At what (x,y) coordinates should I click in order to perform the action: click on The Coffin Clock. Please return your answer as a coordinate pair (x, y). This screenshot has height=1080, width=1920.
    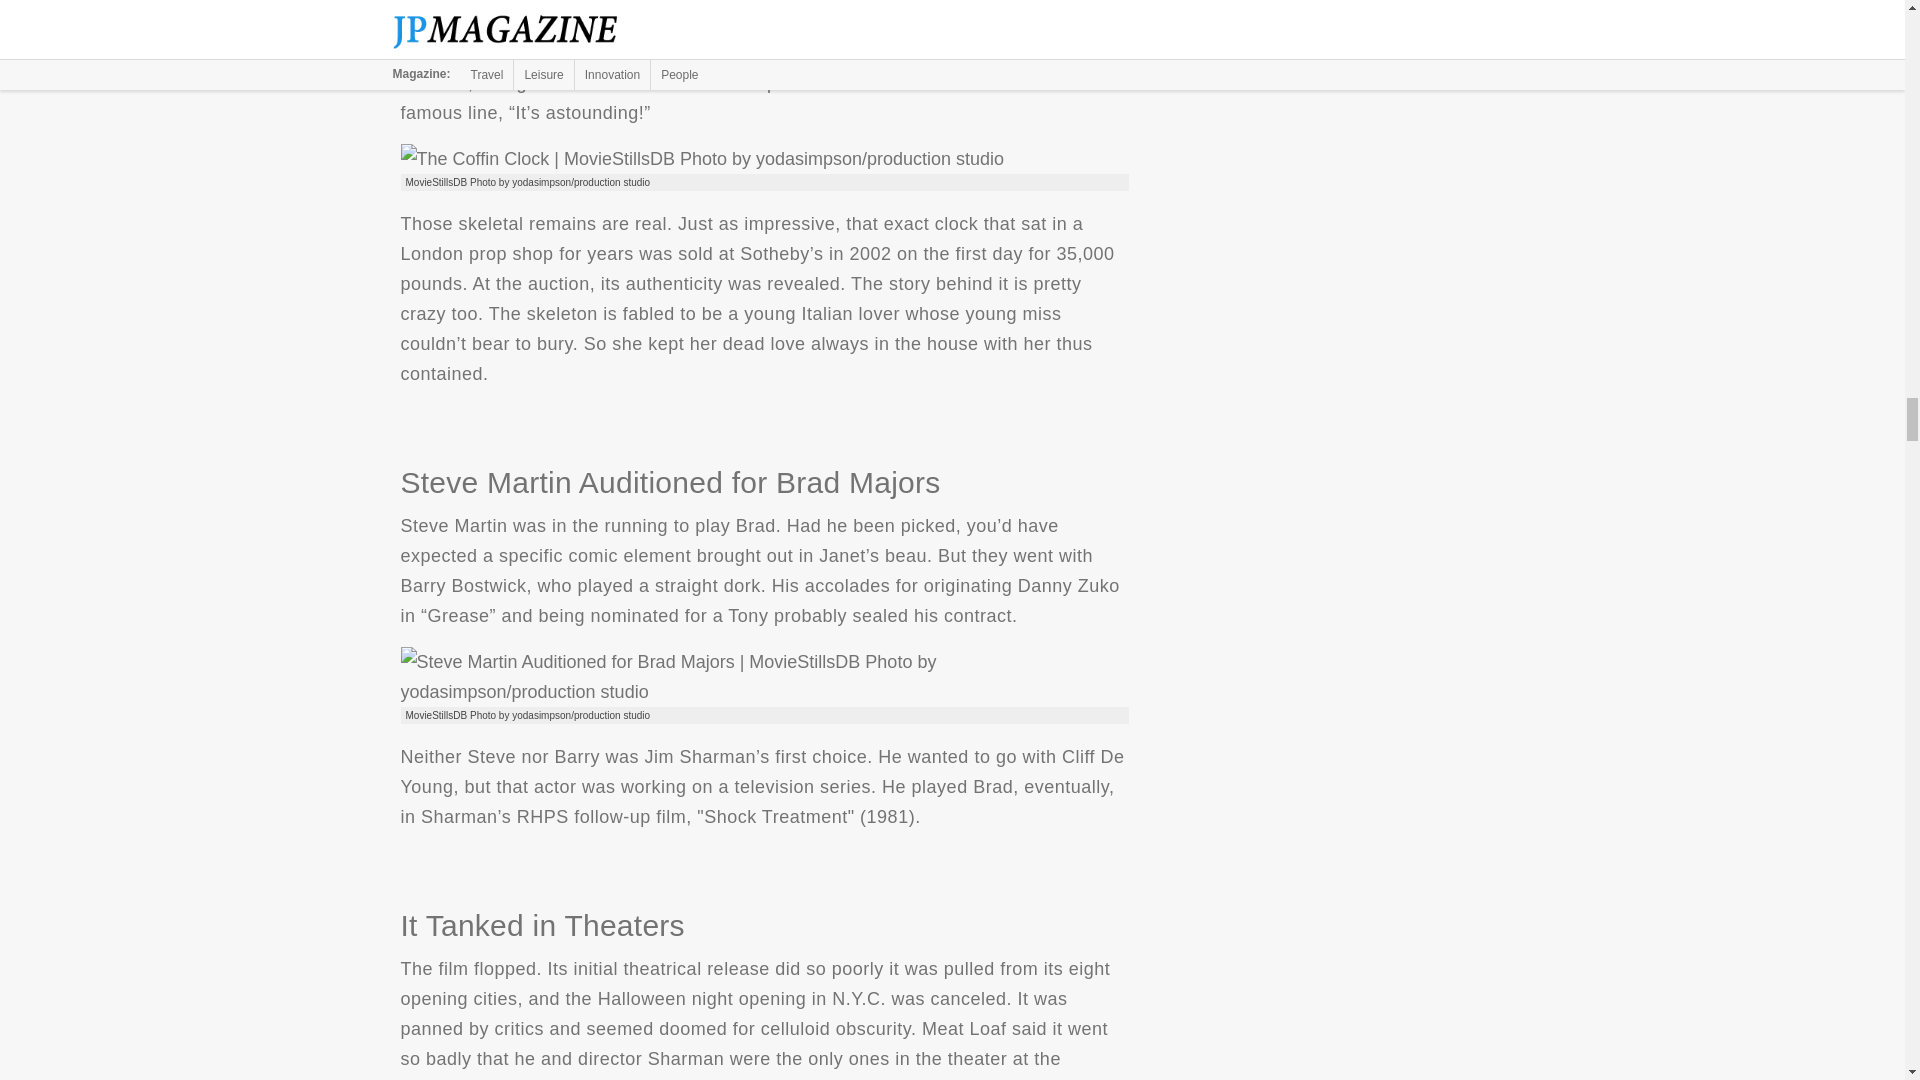
    Looking at the image, I should click on (702, 158).